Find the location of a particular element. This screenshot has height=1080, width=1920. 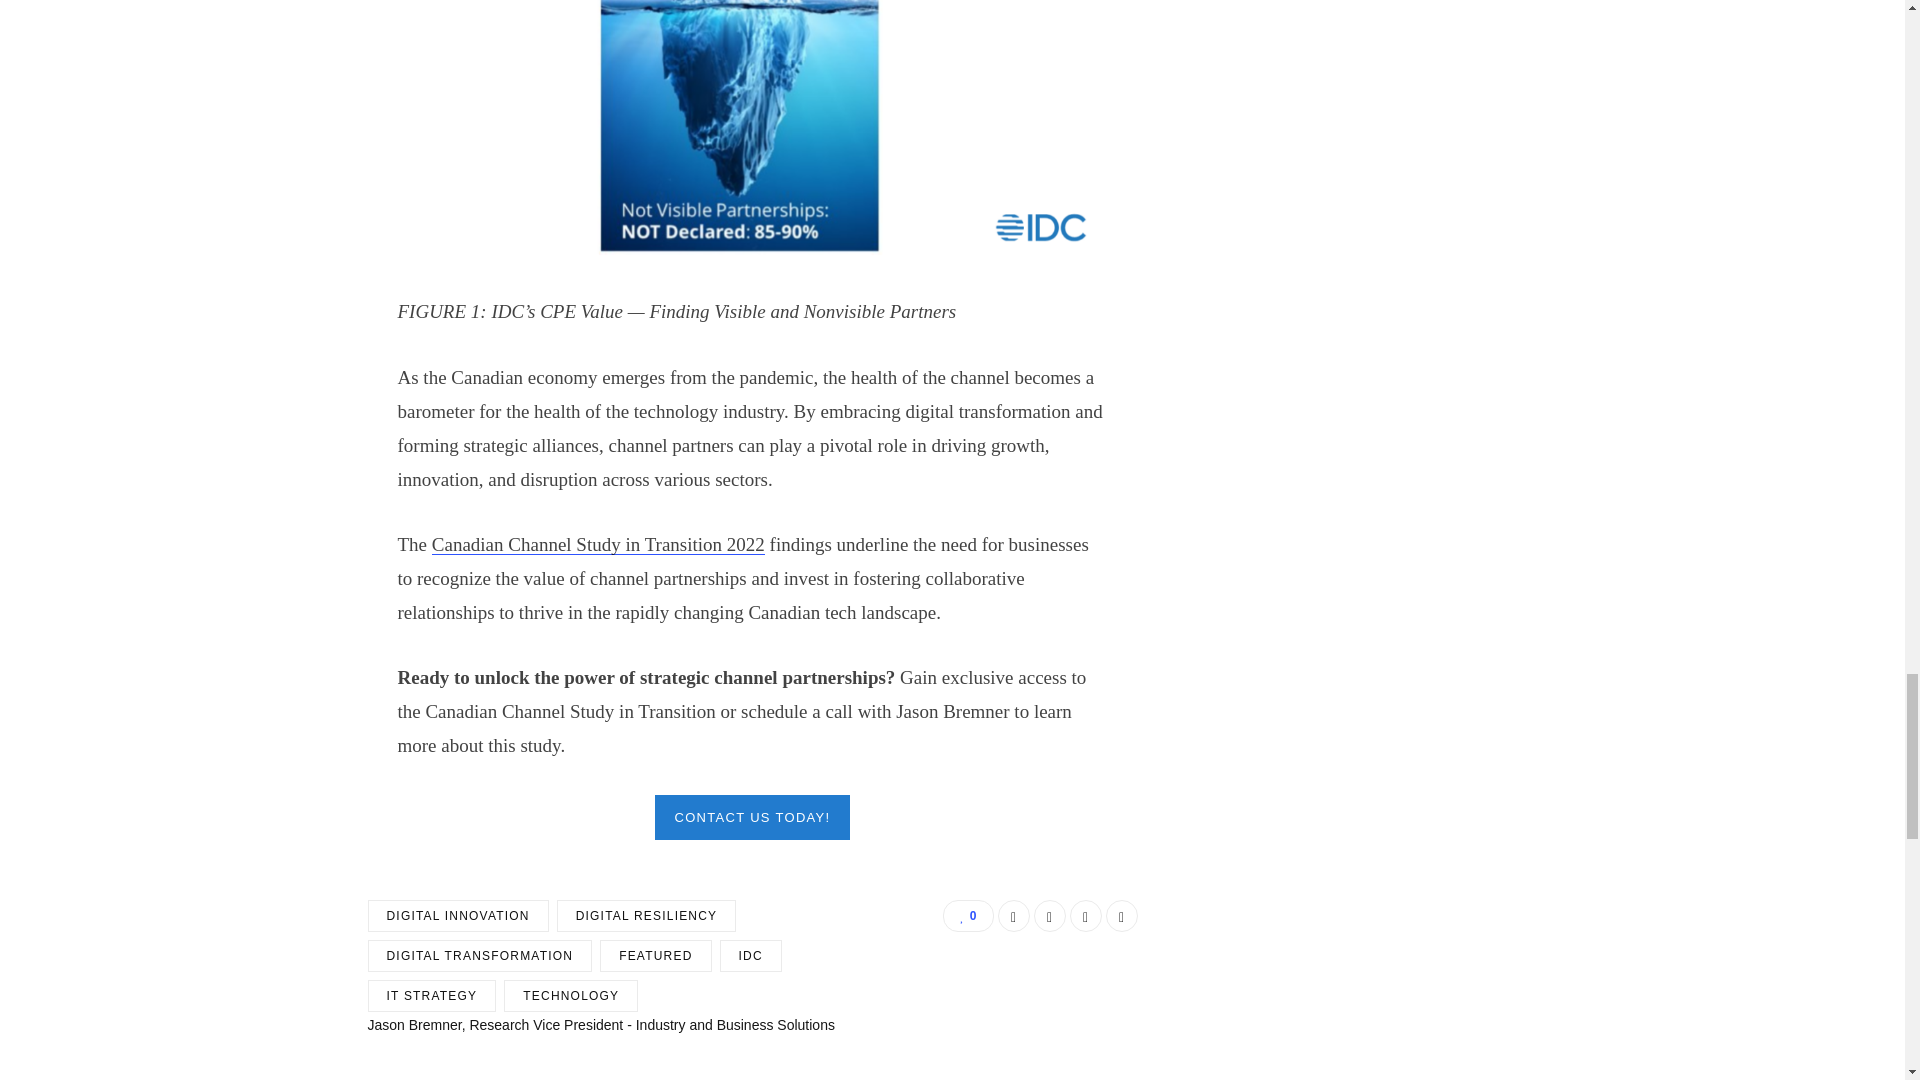

DIGITAL INNOVATION is located at coordinates (458, 916).